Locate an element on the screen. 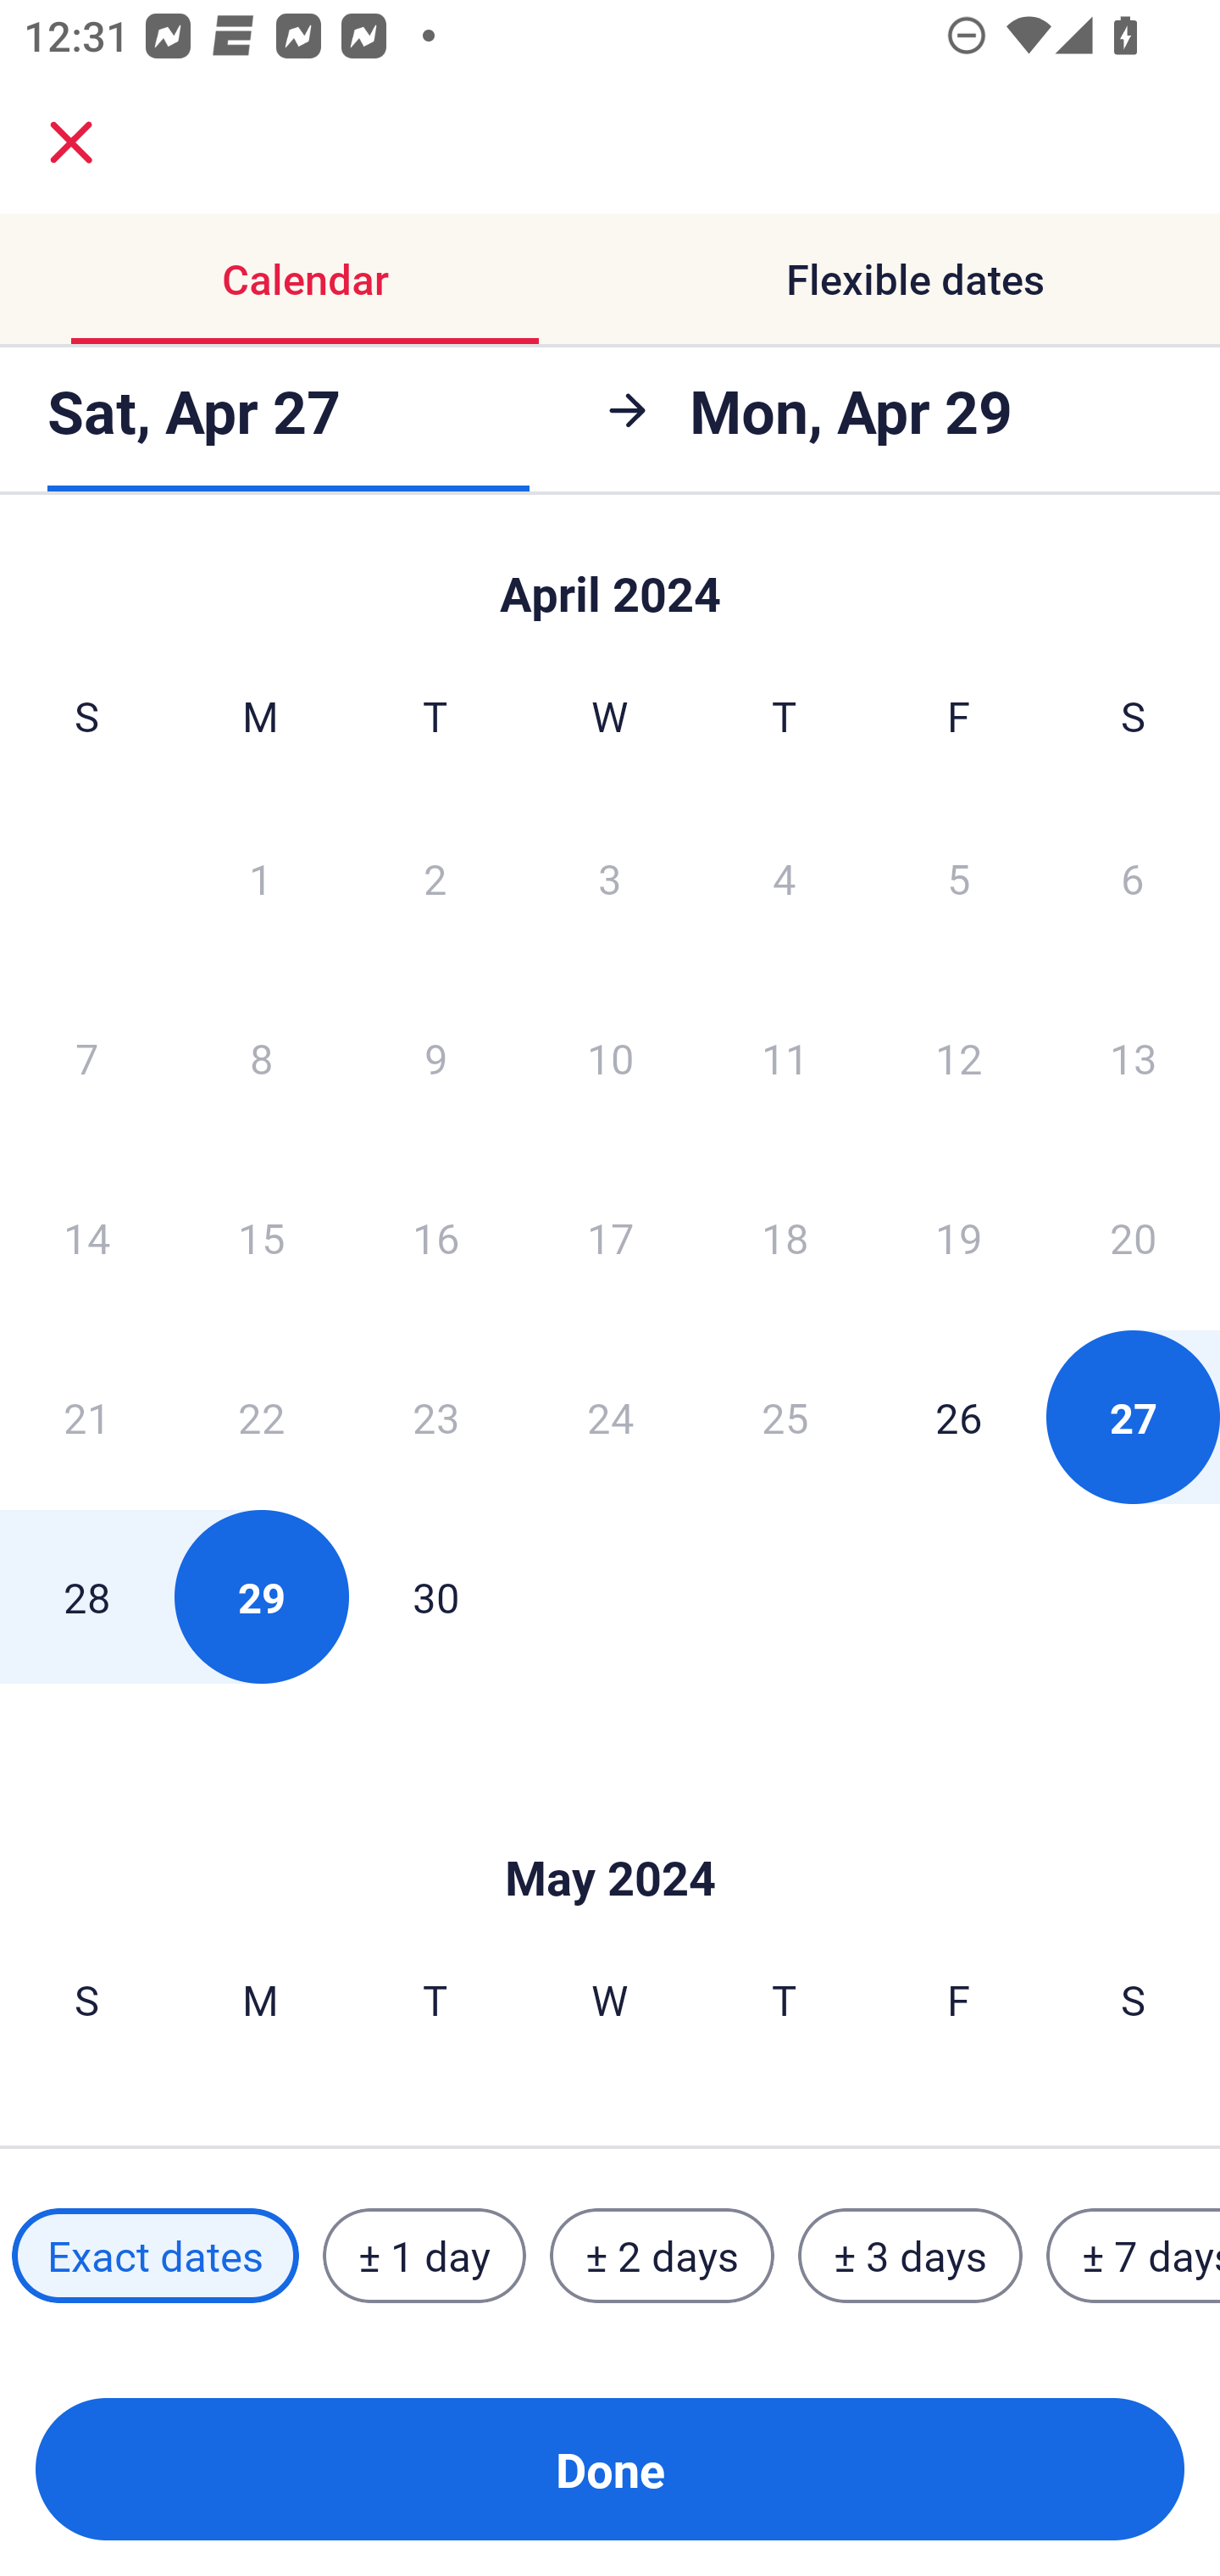  18 Thursday, April 18, 2024 is located at coordinates (785, 1237).